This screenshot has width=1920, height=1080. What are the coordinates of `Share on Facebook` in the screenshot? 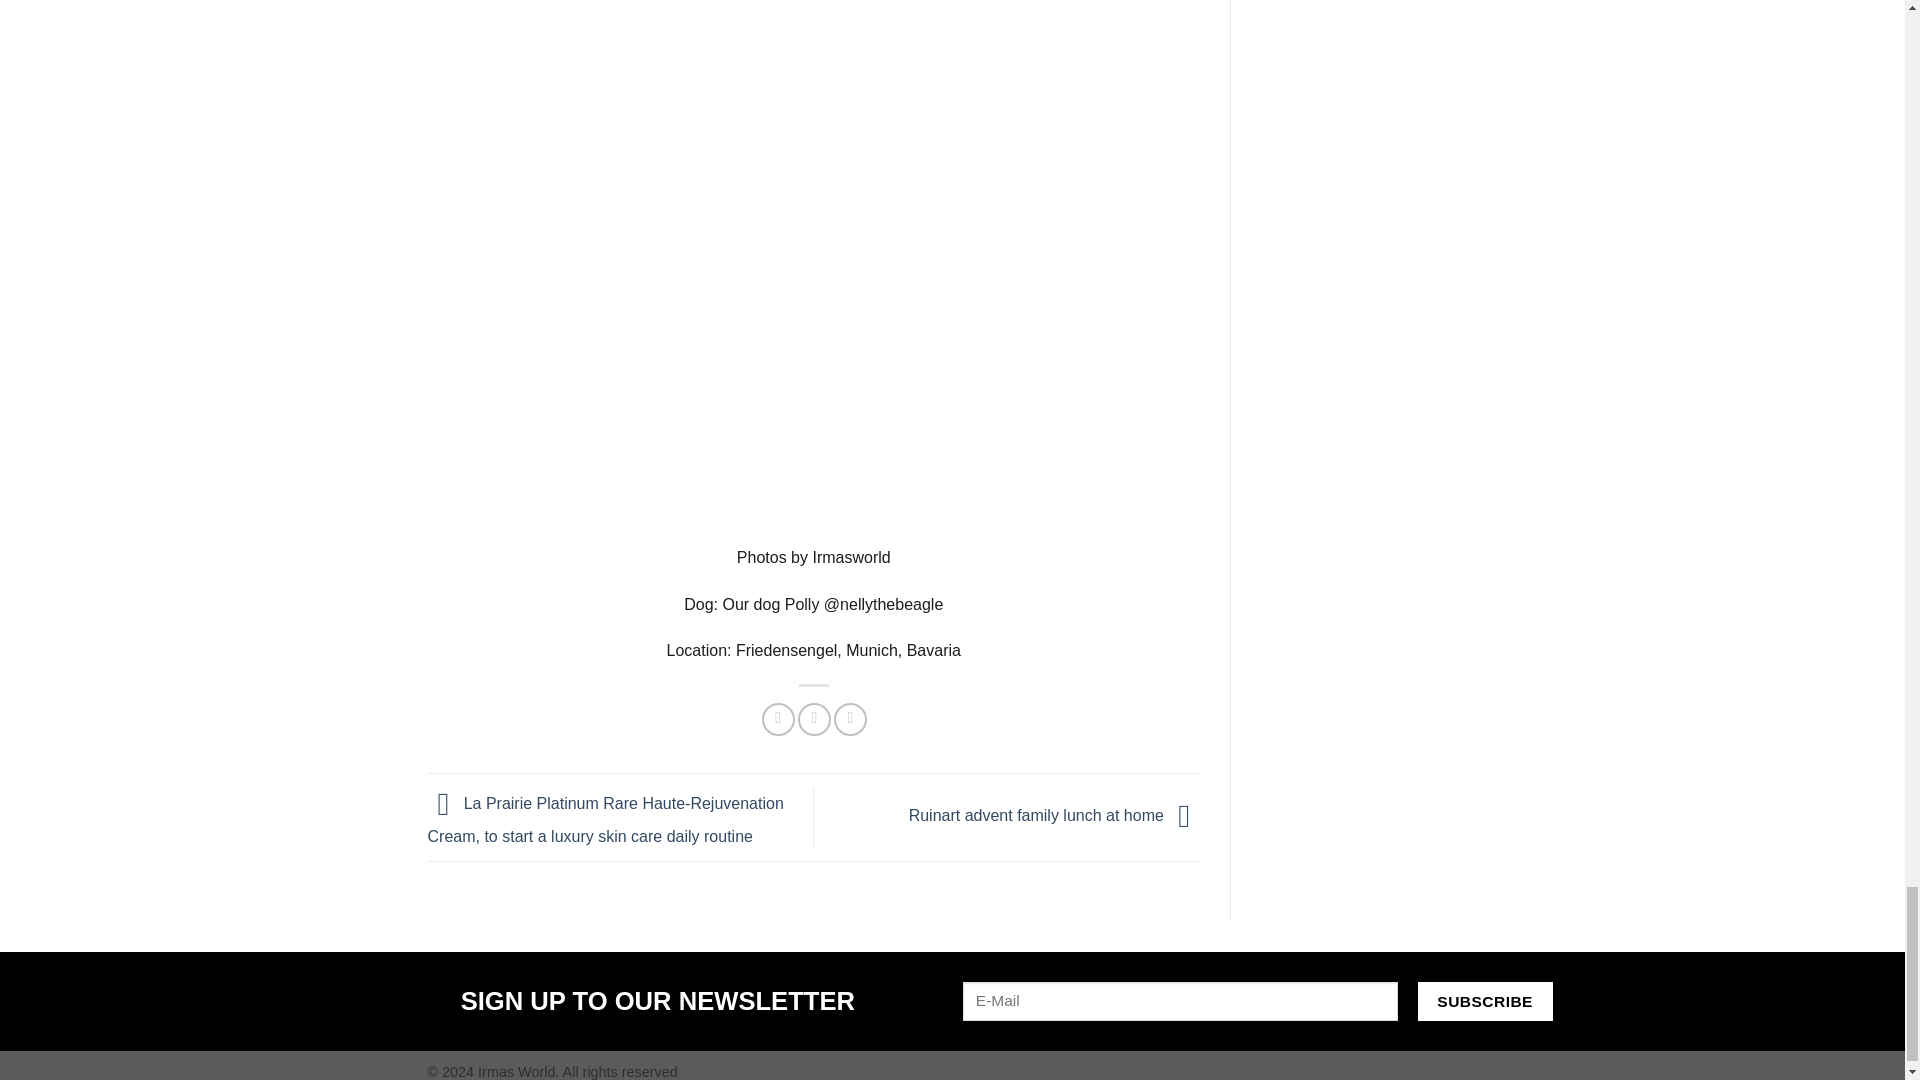 It's located at (778, 719).